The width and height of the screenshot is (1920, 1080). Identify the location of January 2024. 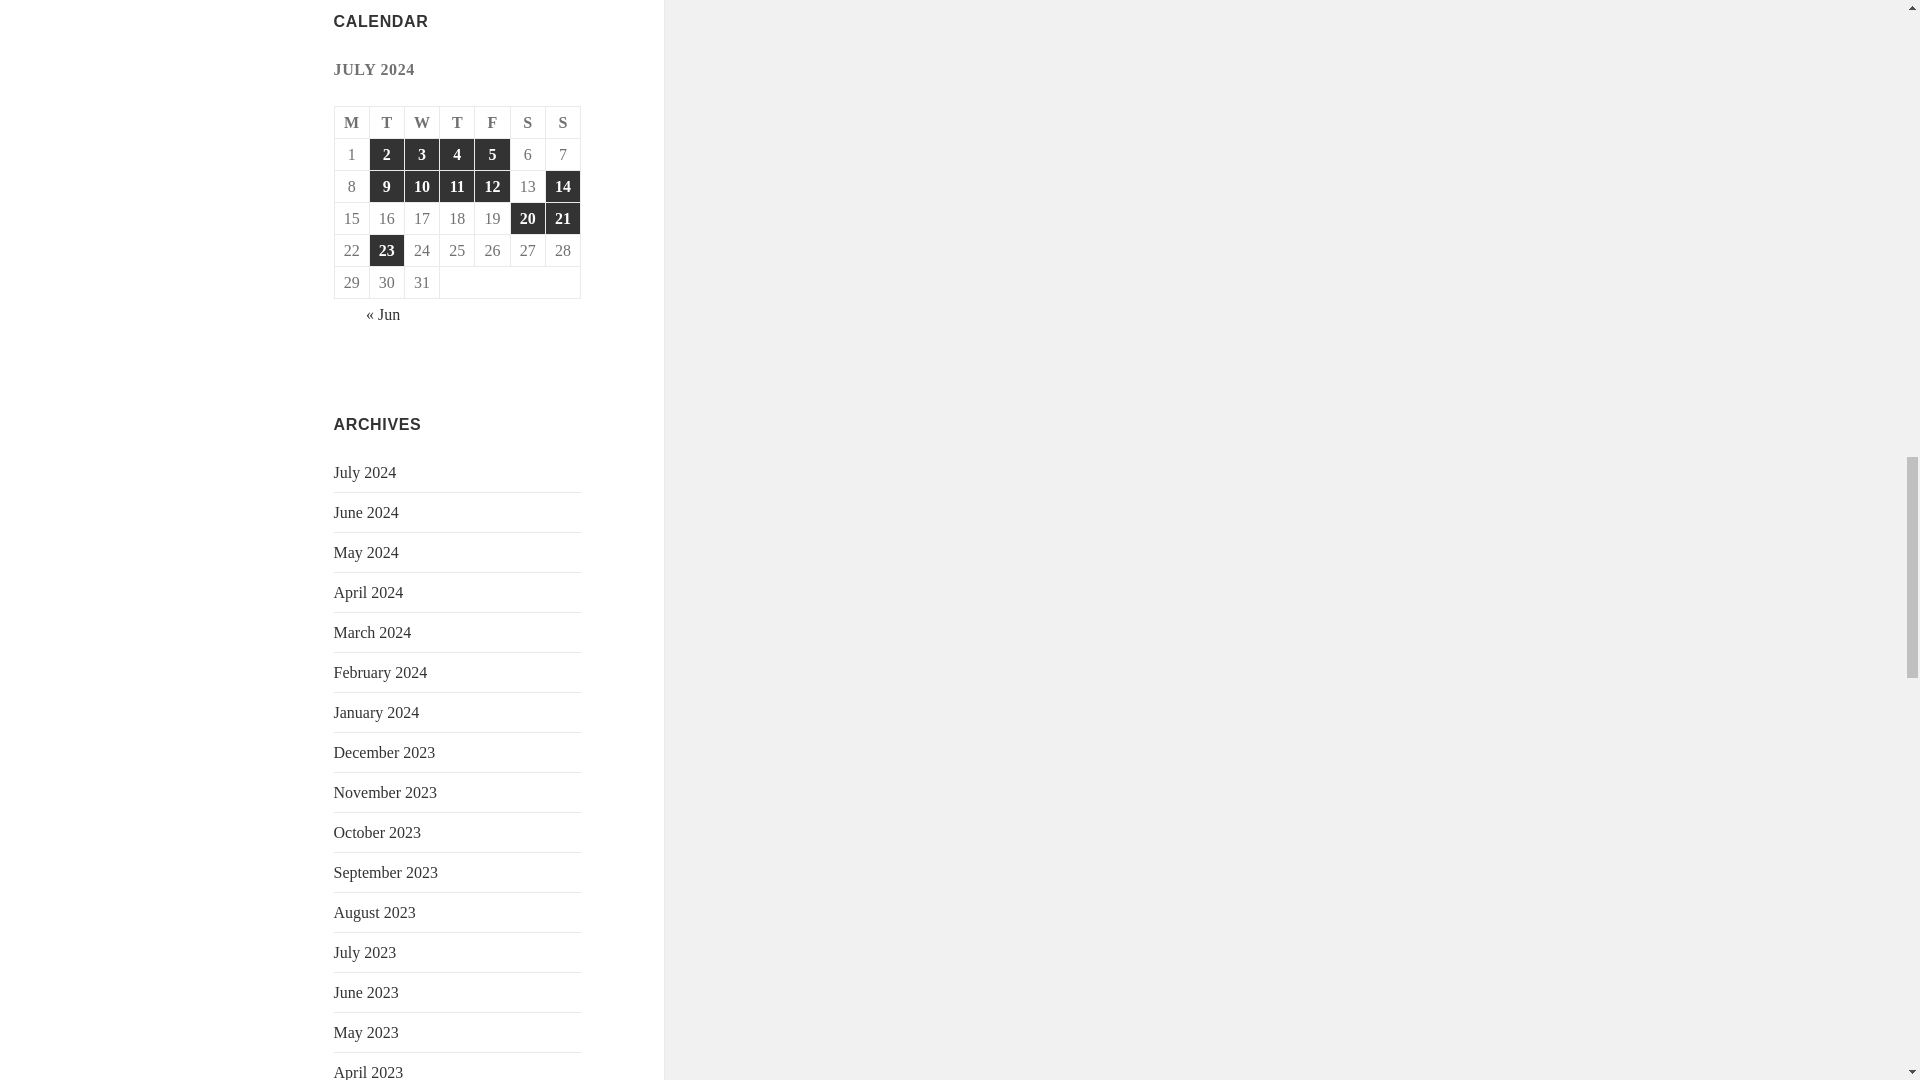
(377, 712).